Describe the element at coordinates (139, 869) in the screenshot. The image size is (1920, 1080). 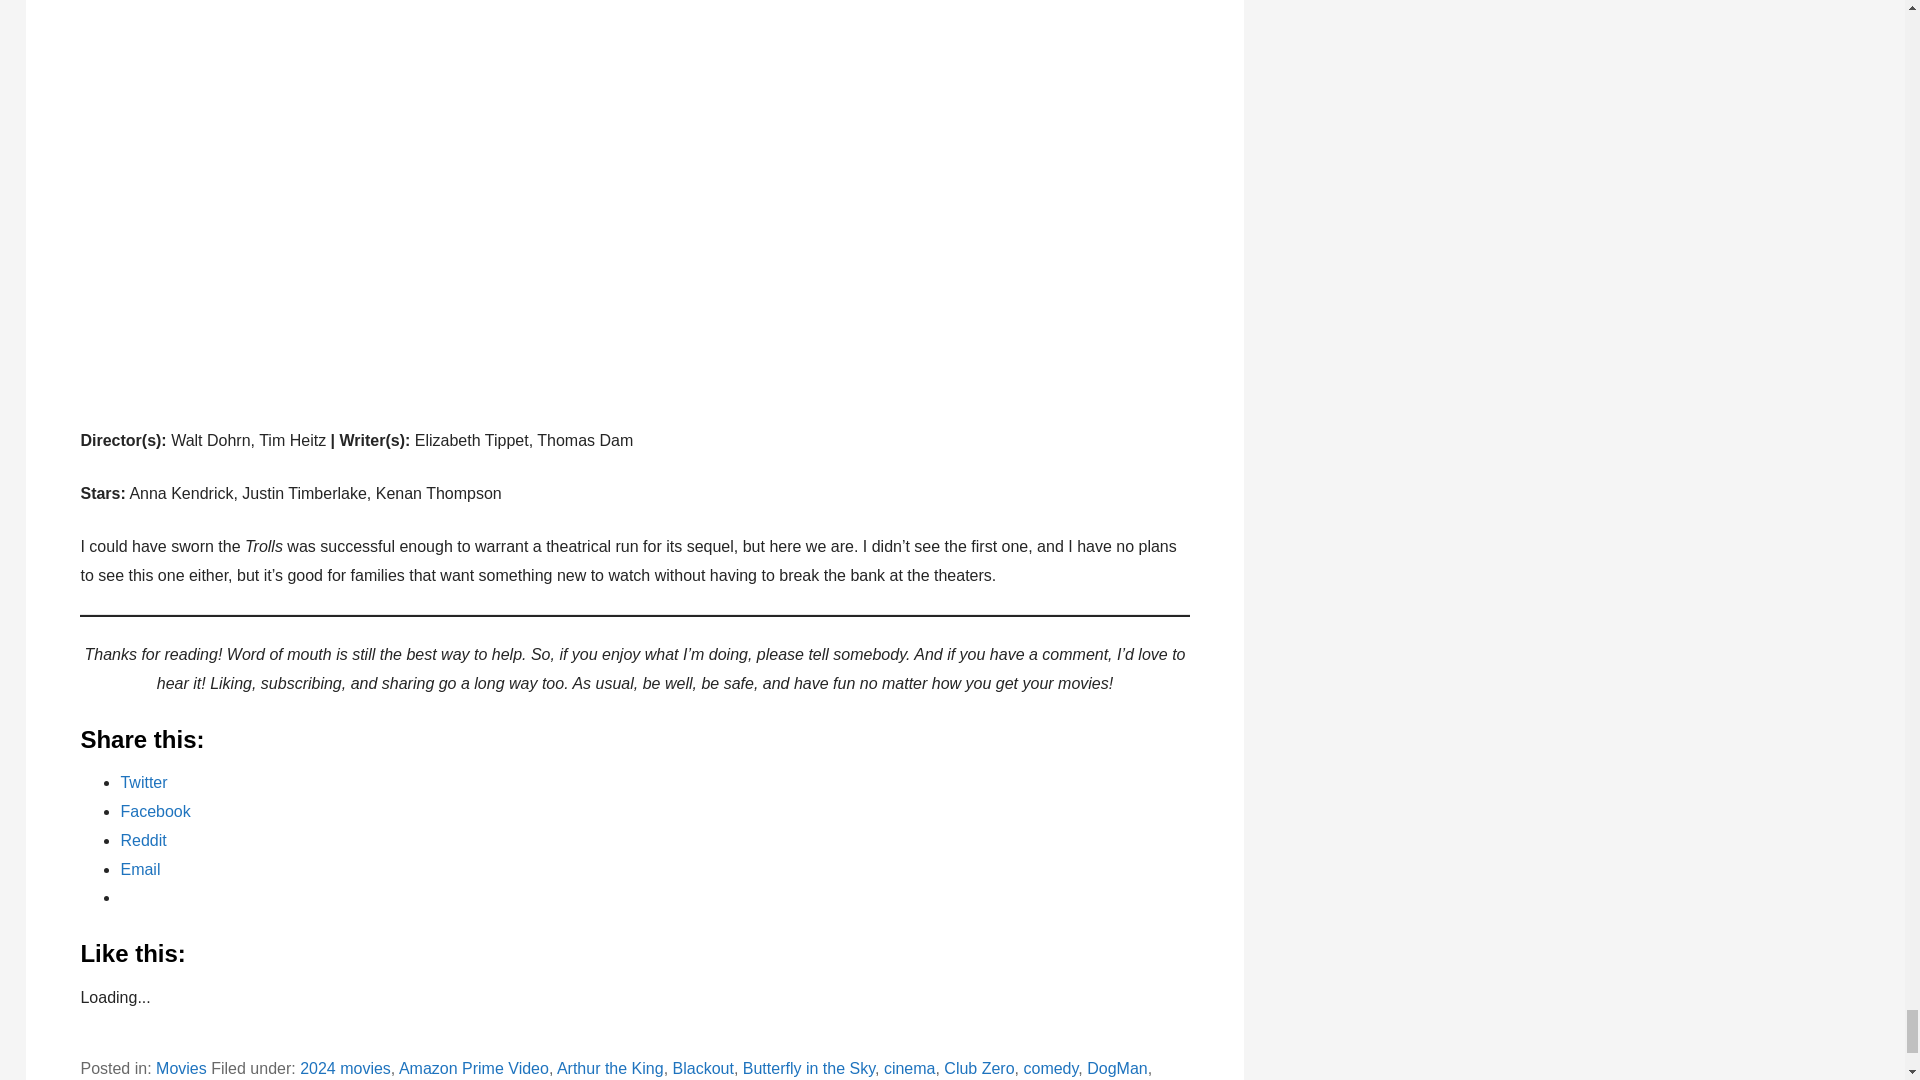
I see `Email` at that location.